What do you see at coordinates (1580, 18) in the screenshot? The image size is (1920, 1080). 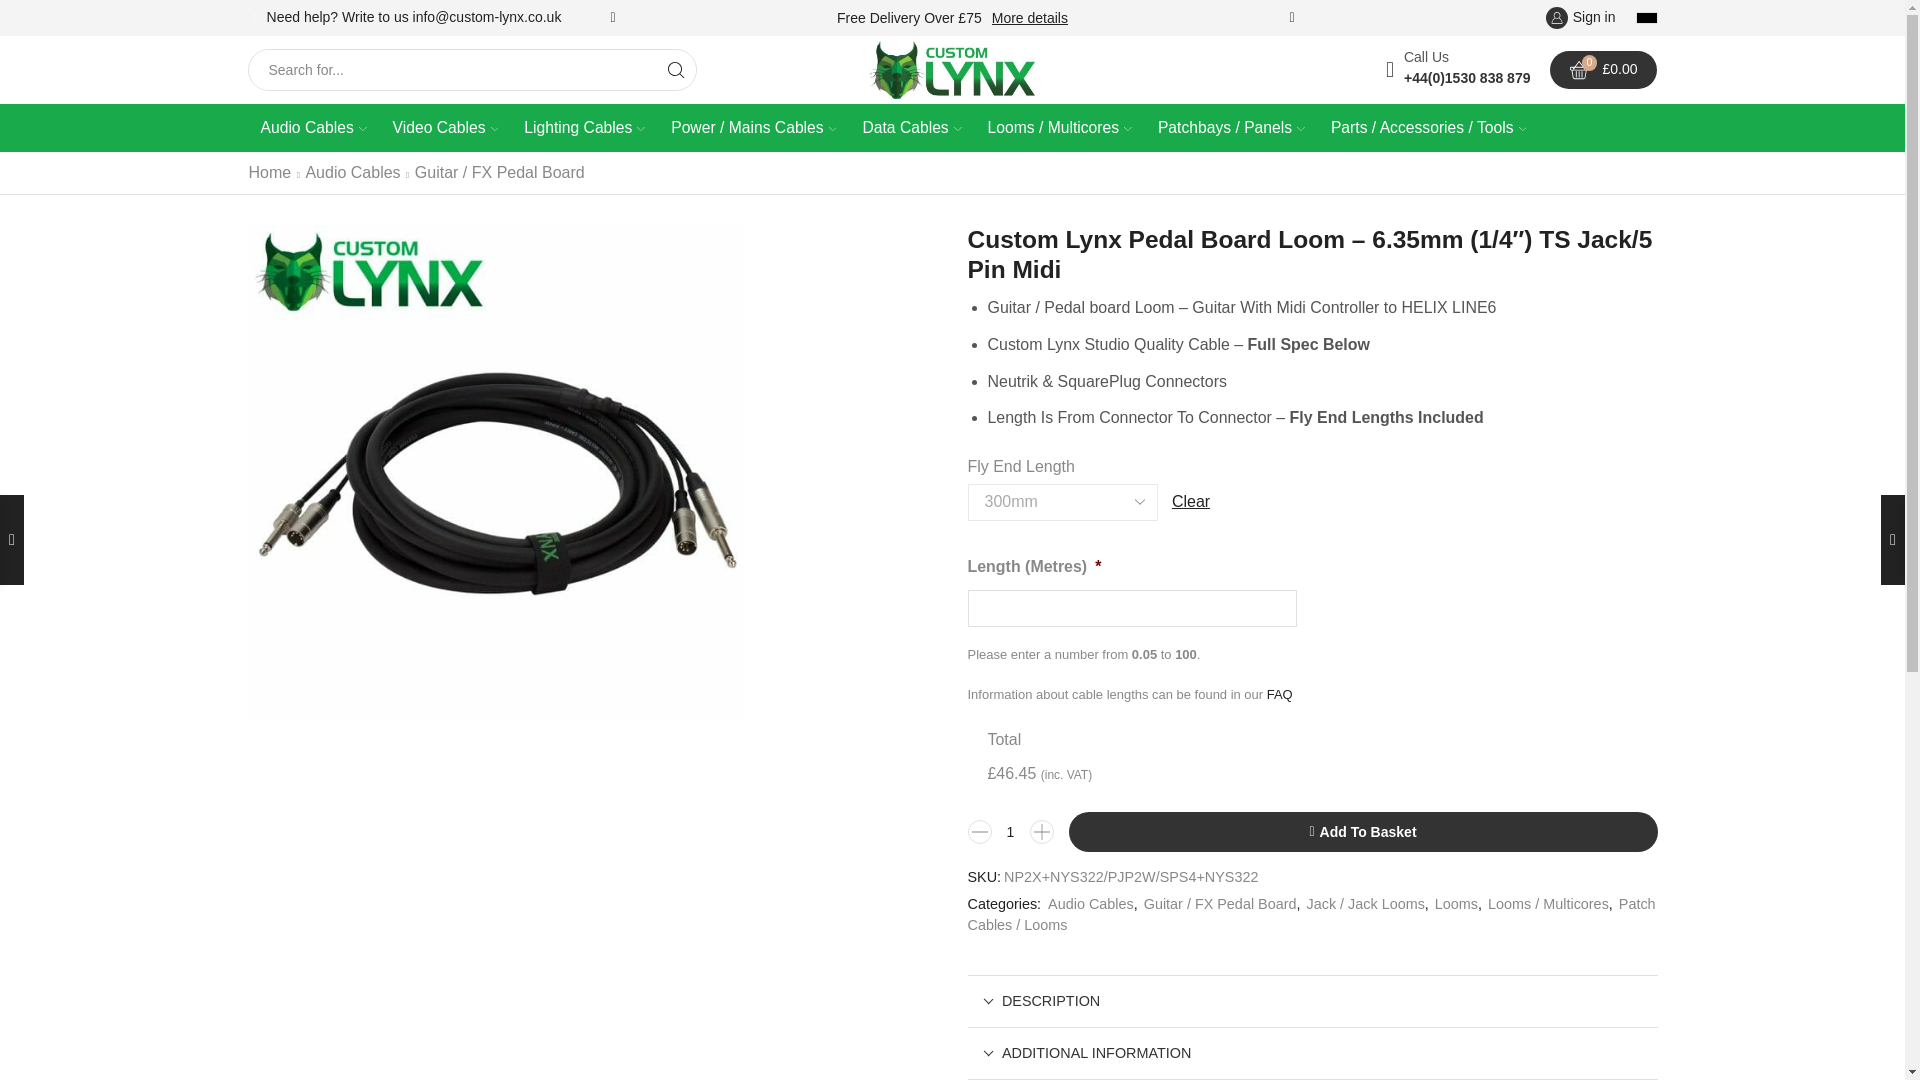 I see `Sign in` at bounding box center [1580, 18].